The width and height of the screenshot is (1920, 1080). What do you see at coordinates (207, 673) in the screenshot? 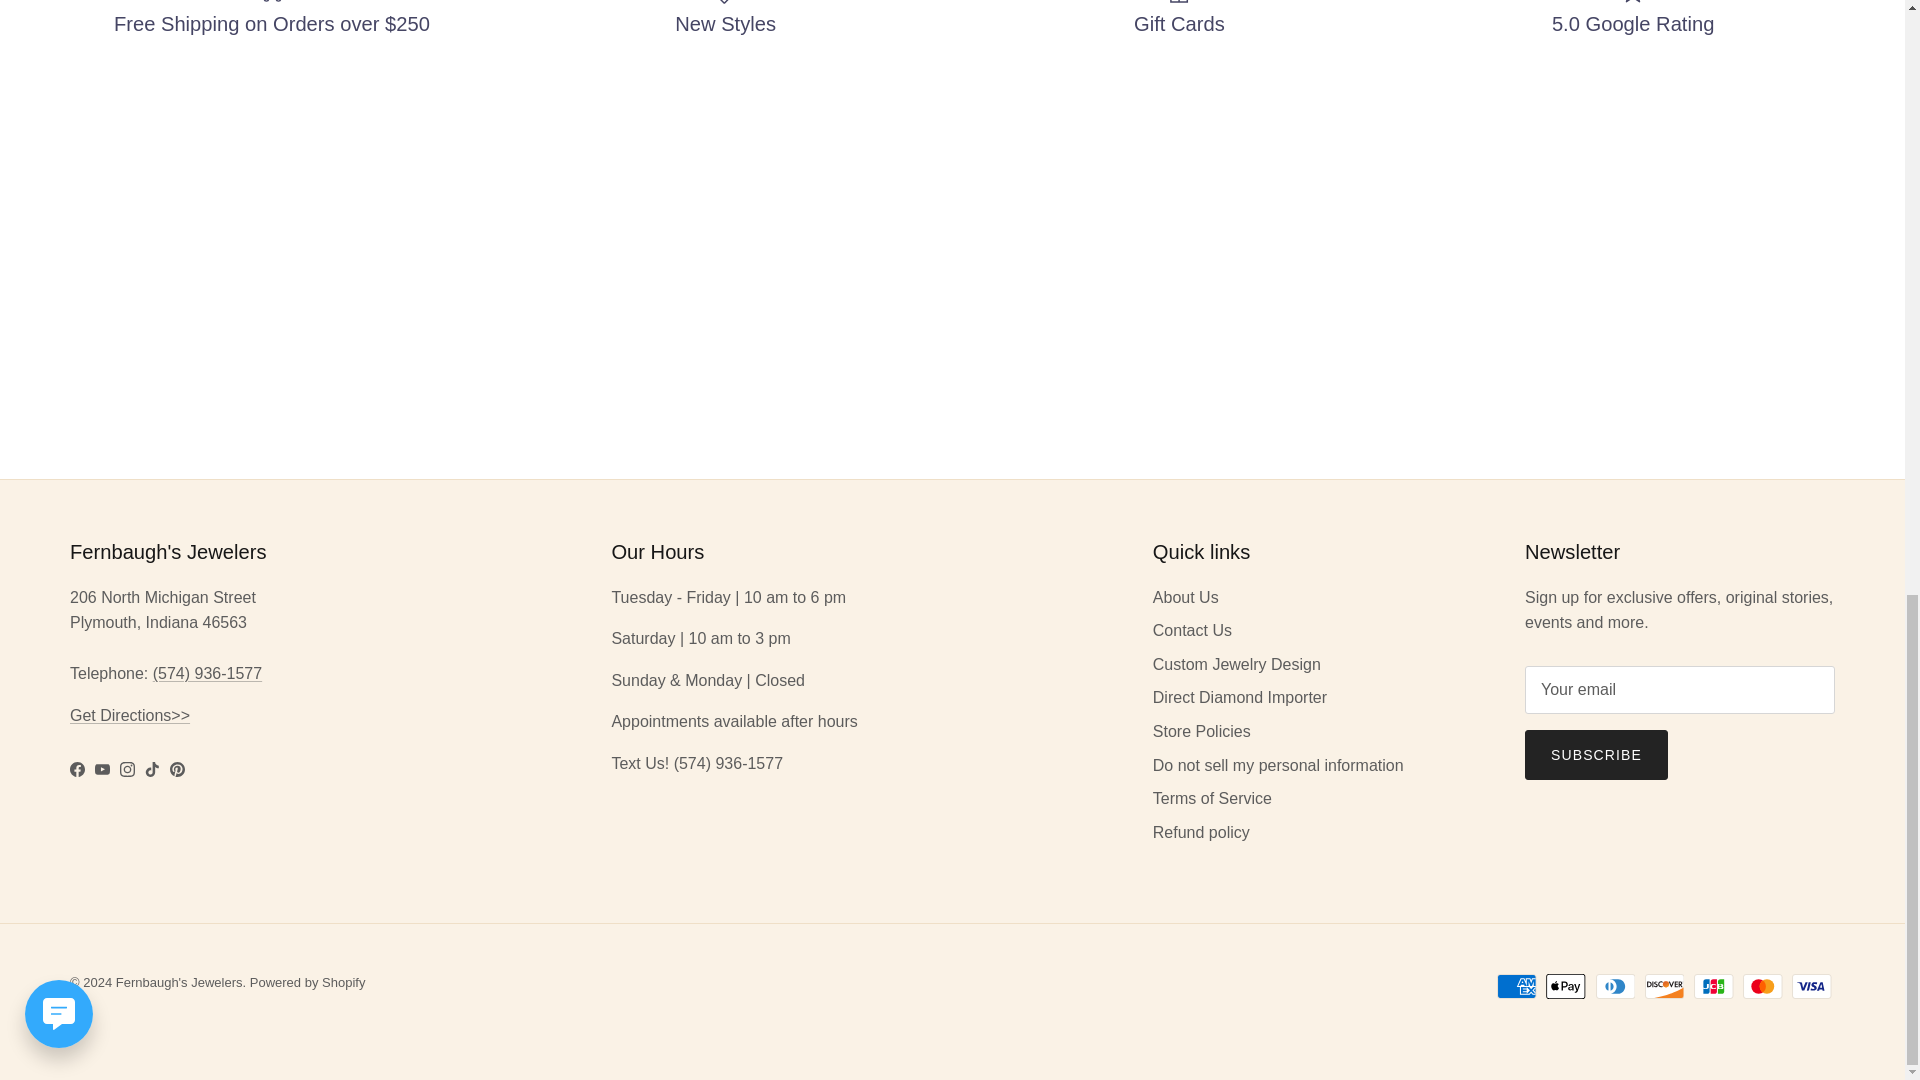
I see `tel:15749361577` at bounding box center [207, 673].